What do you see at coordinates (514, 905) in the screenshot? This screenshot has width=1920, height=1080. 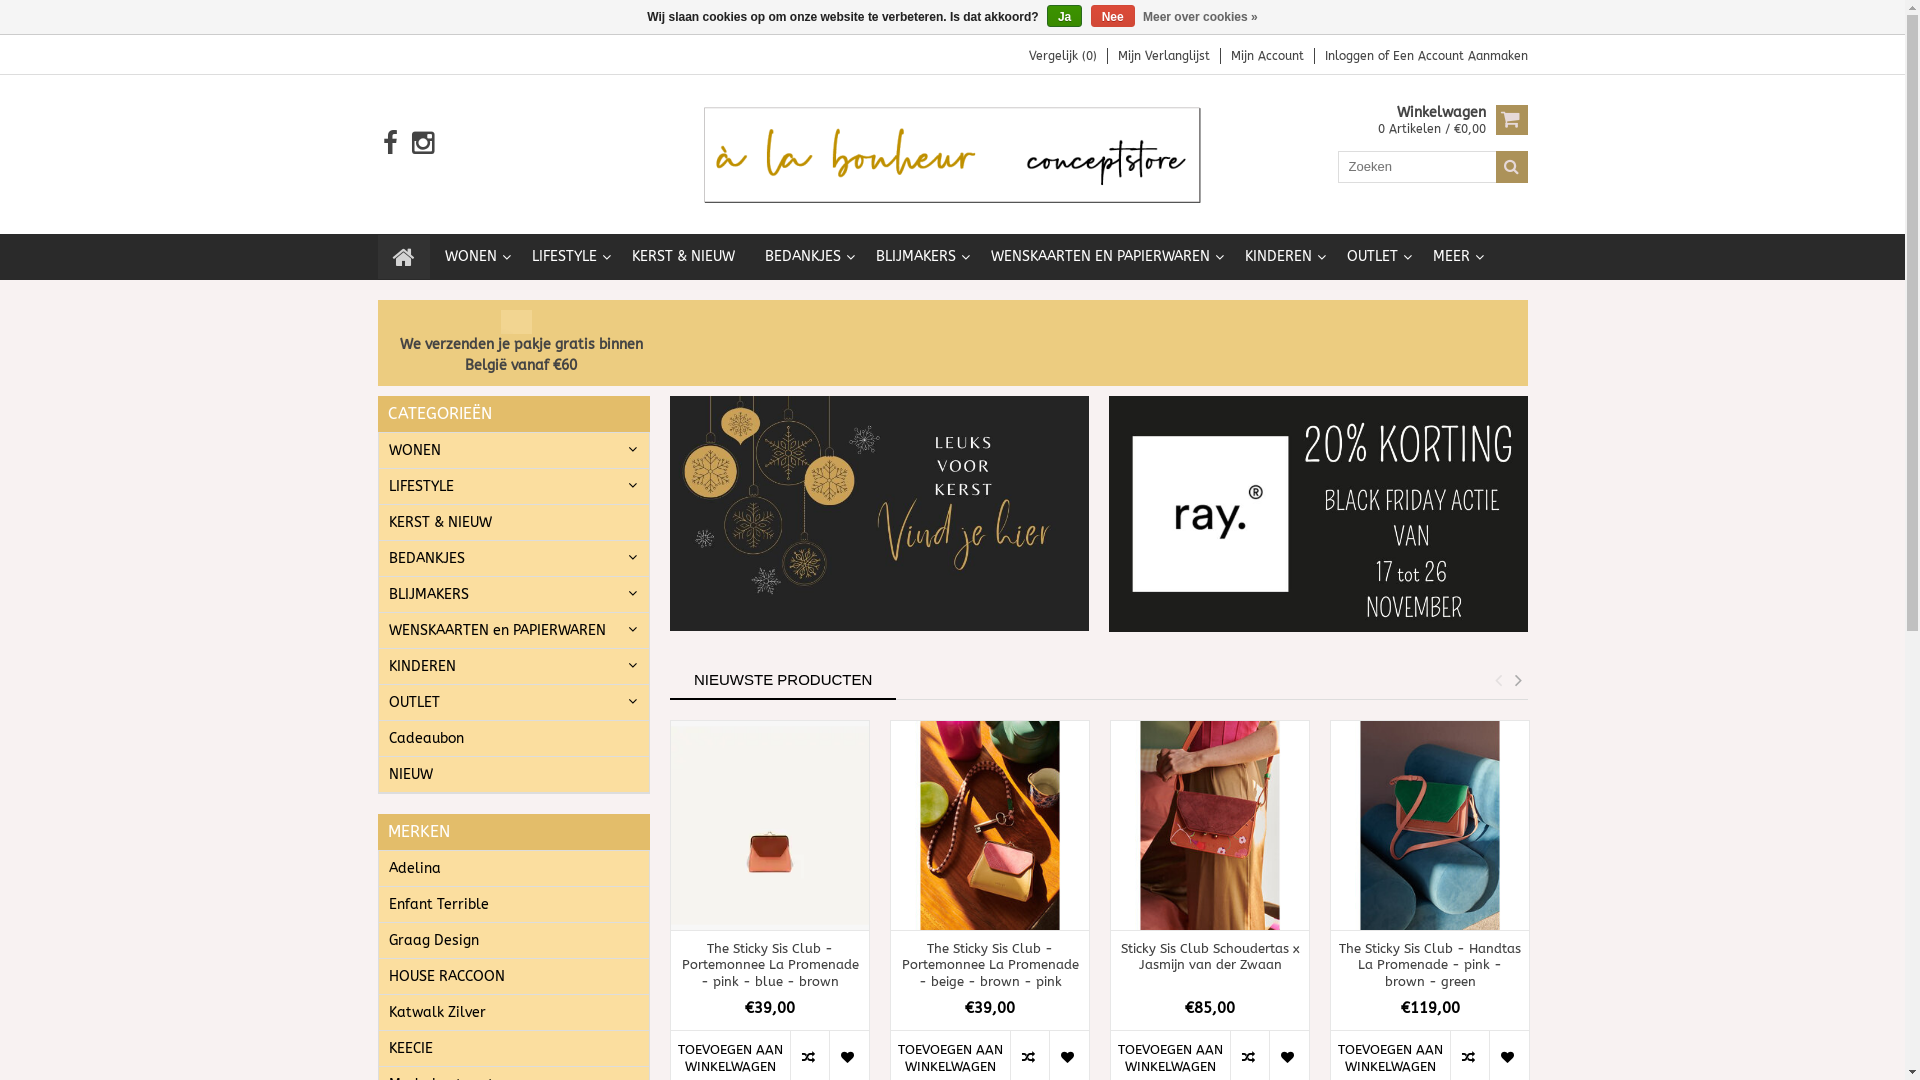 I see `Enfant Terrible` at bounding box center [514, 905].